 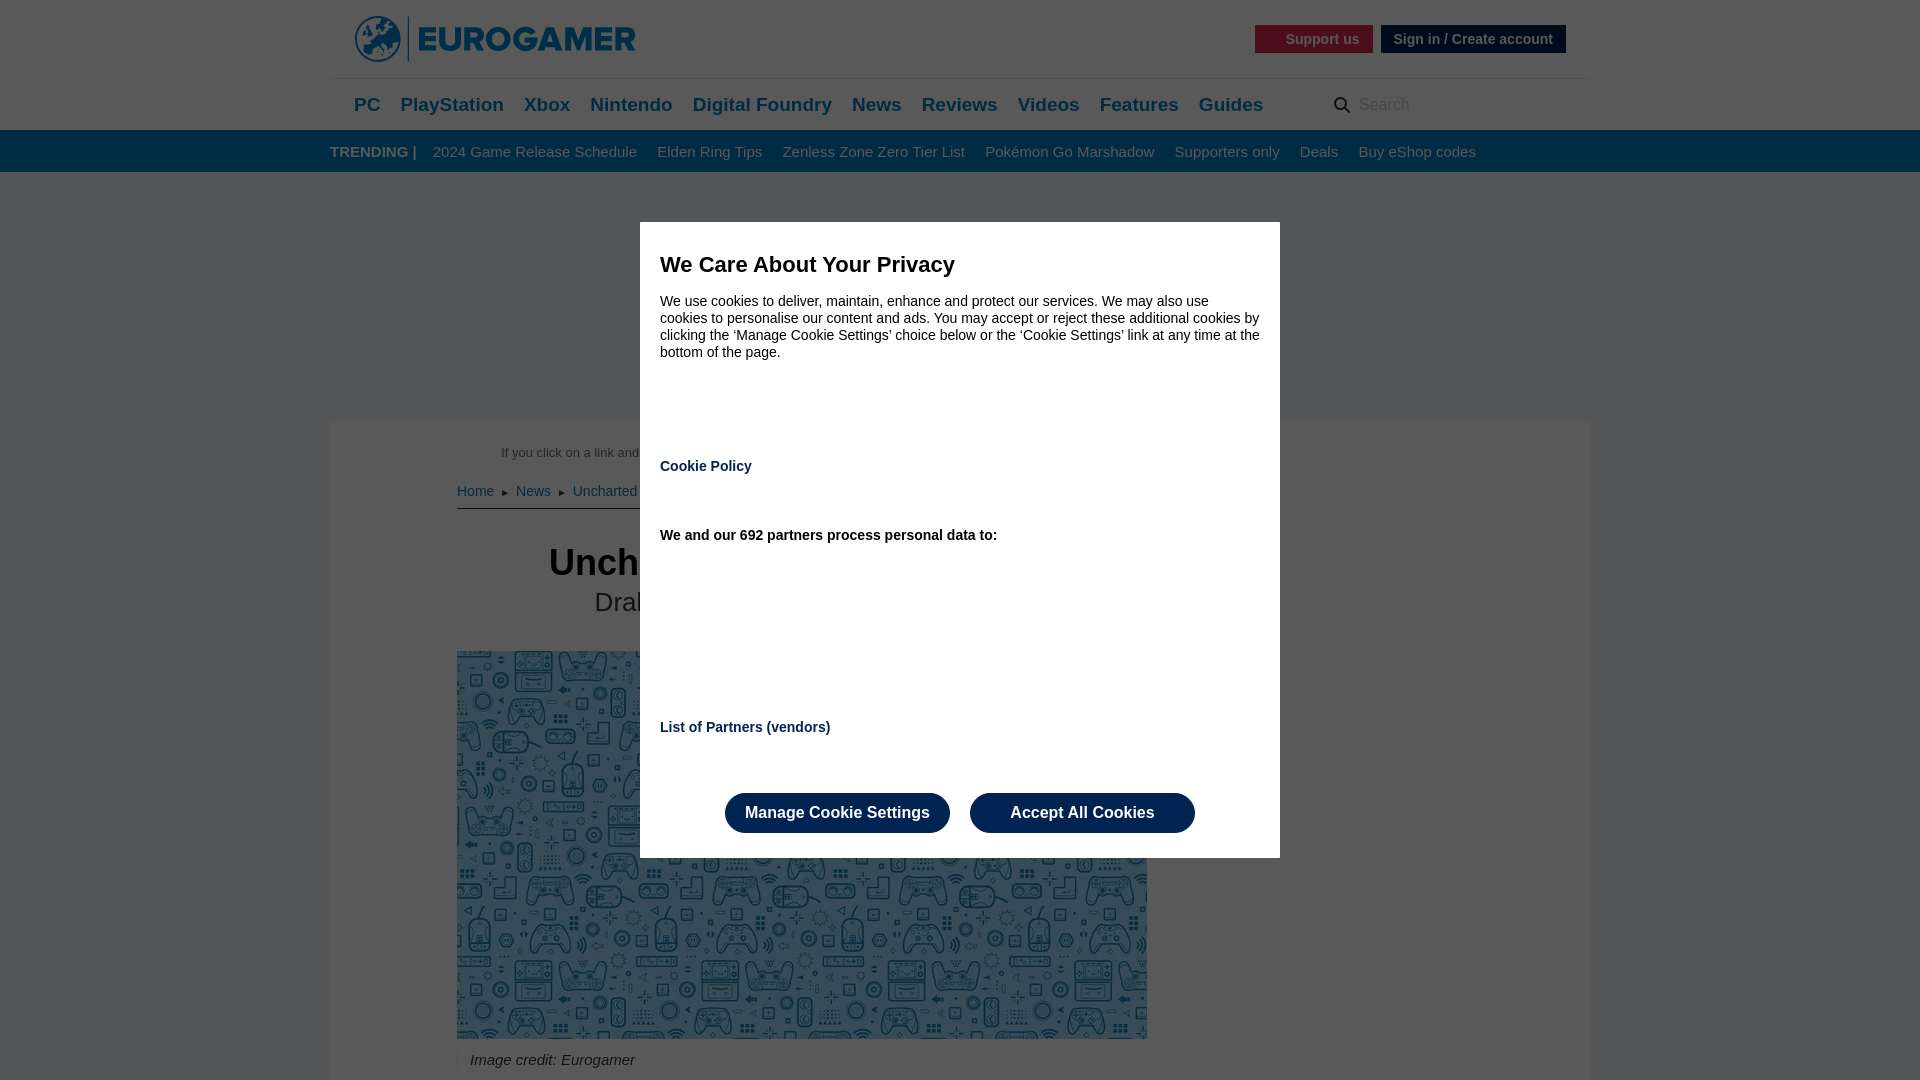 What do you see at coordinates (1230, 104) in the screenshot?
I see `Guides` at bounding box center [1230, 104].